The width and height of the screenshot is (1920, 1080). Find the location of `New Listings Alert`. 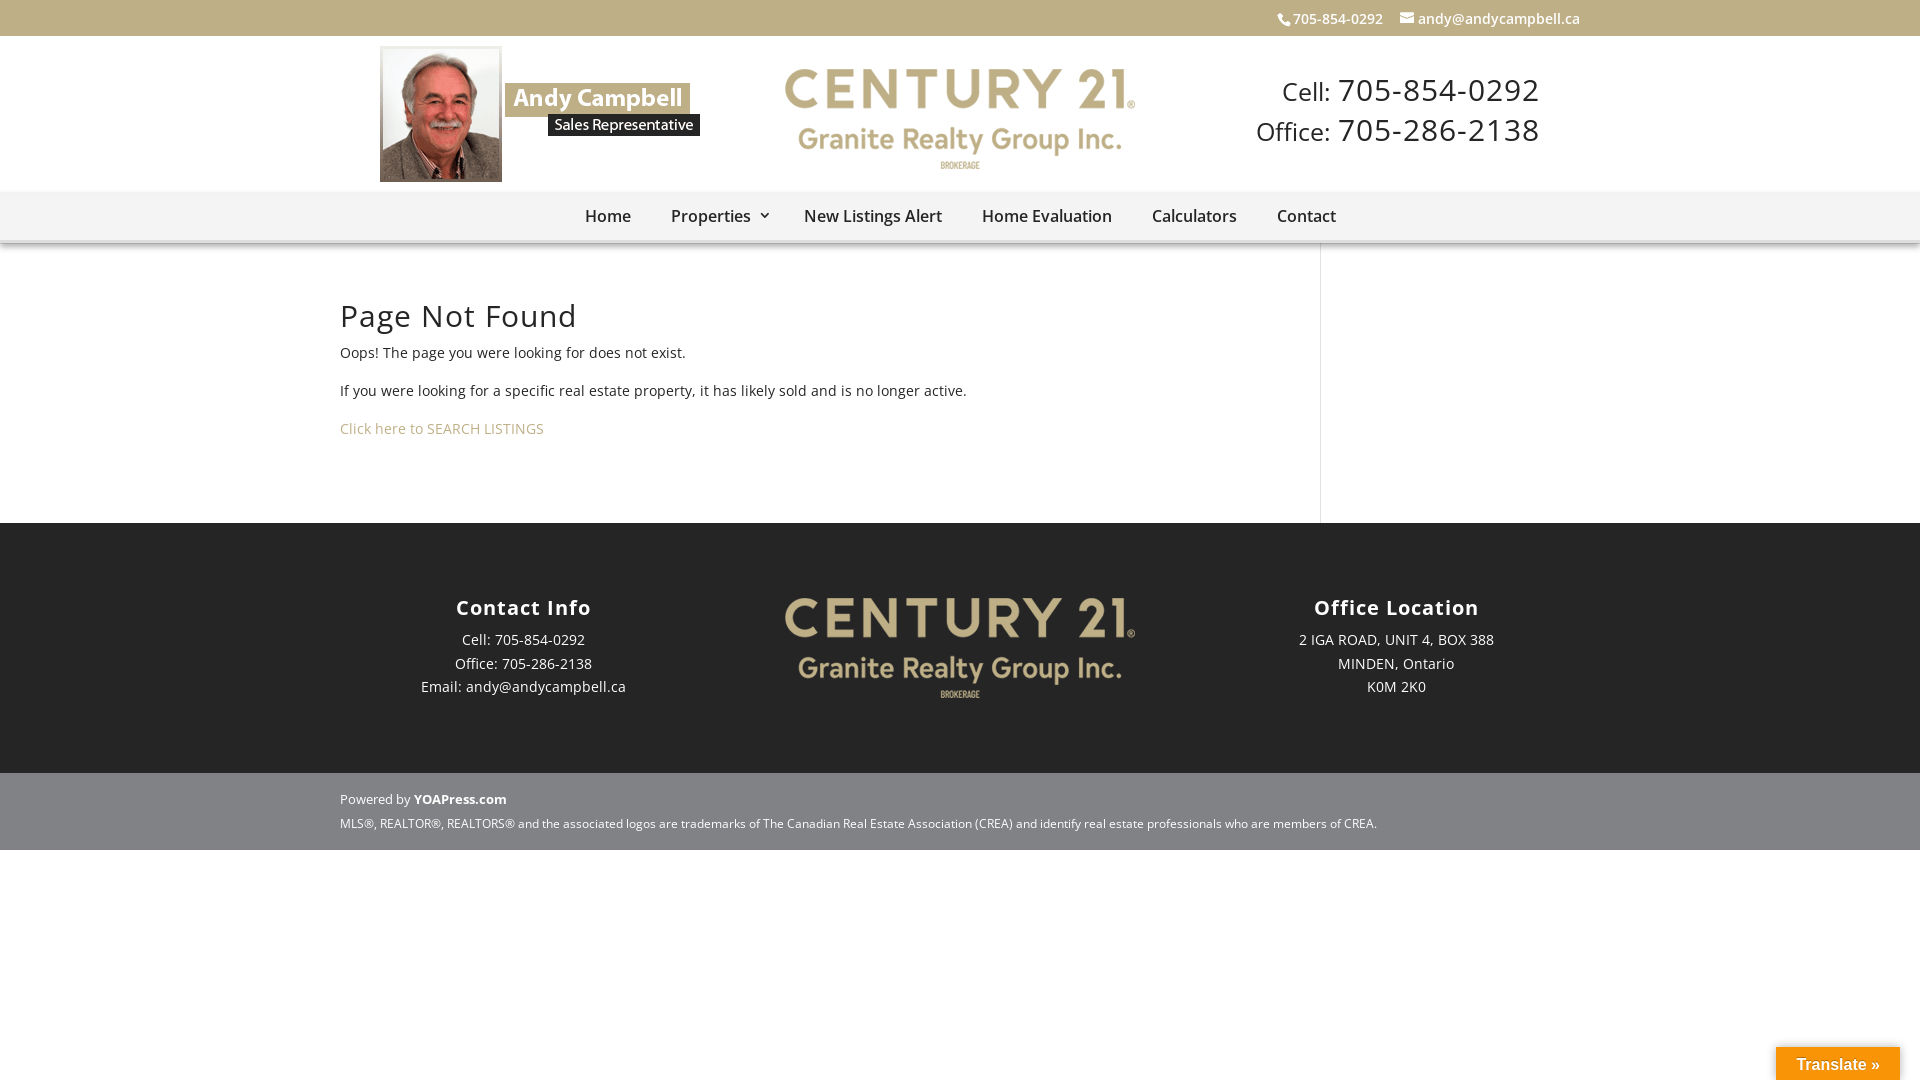

New Listings Alert is located at coordinates (873, 217).